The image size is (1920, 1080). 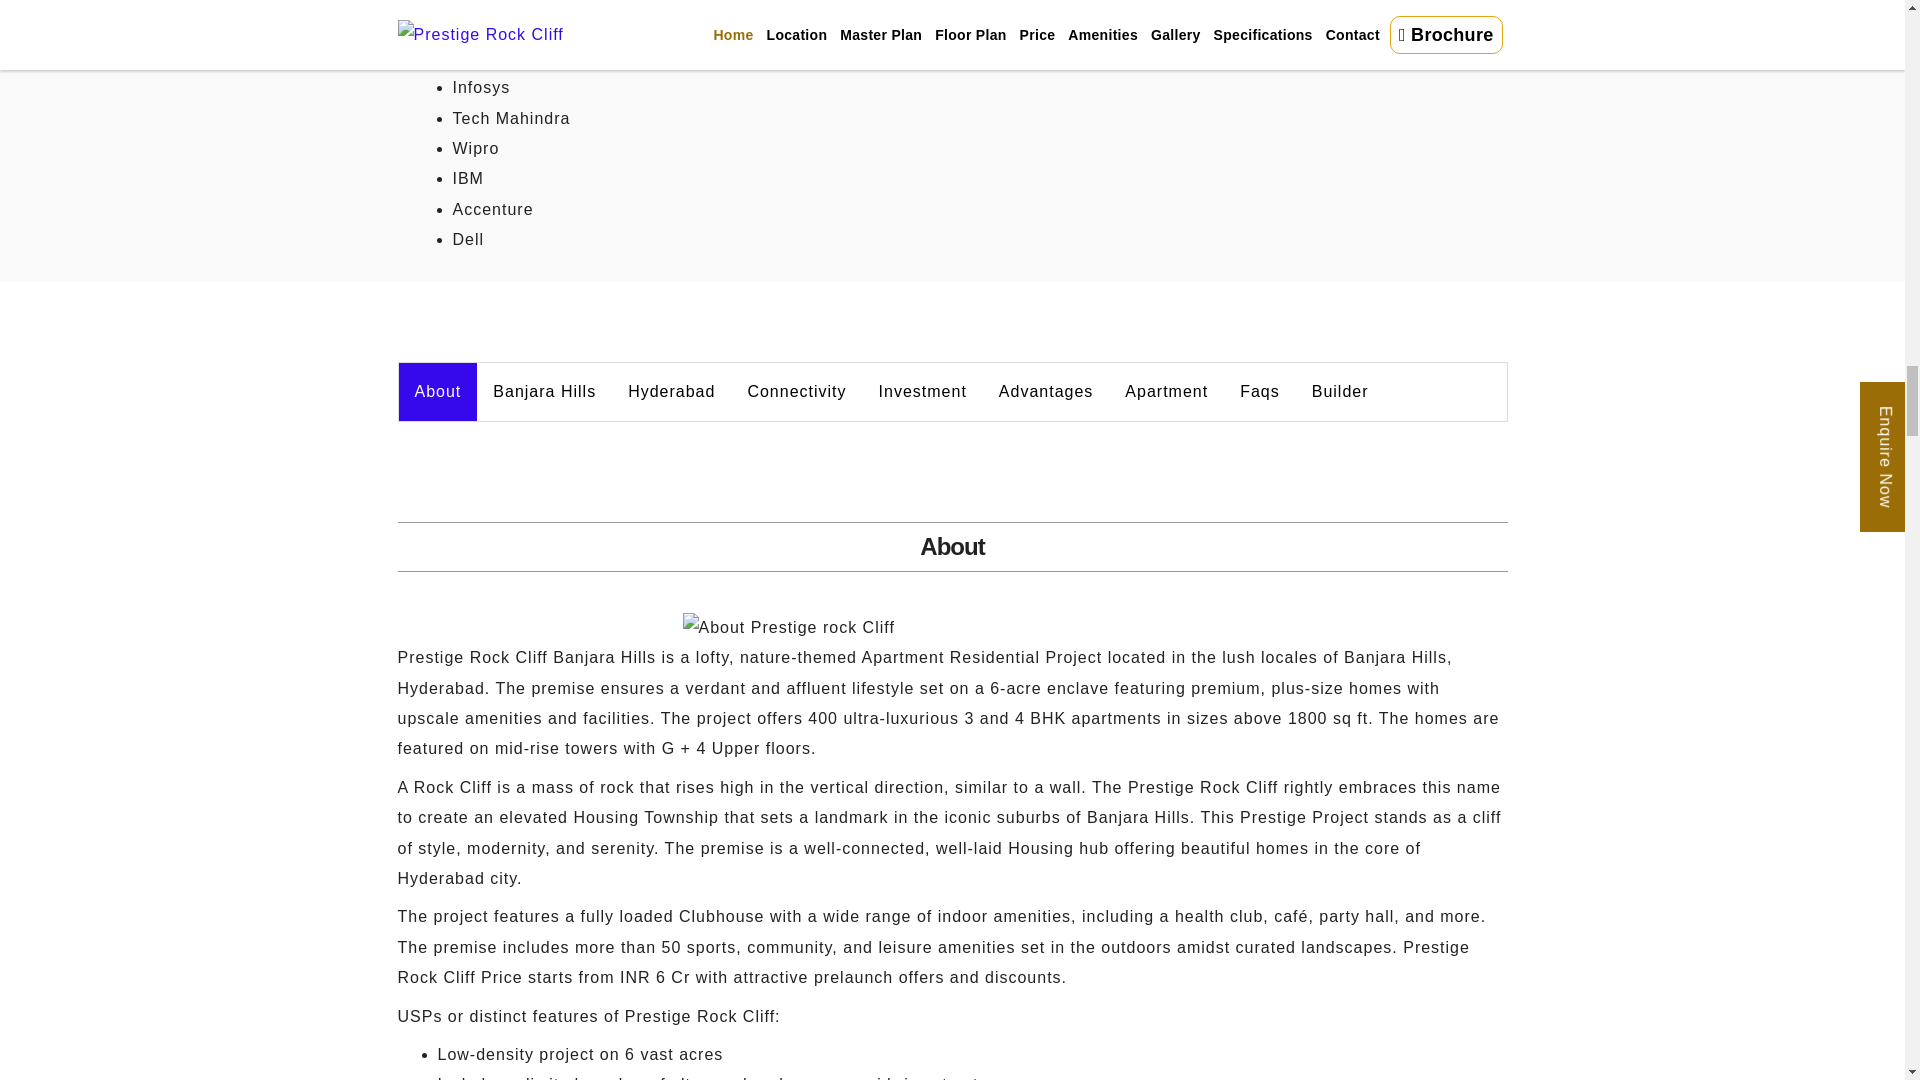 I want to click on Hyderabad, so click(x=672, y=392).